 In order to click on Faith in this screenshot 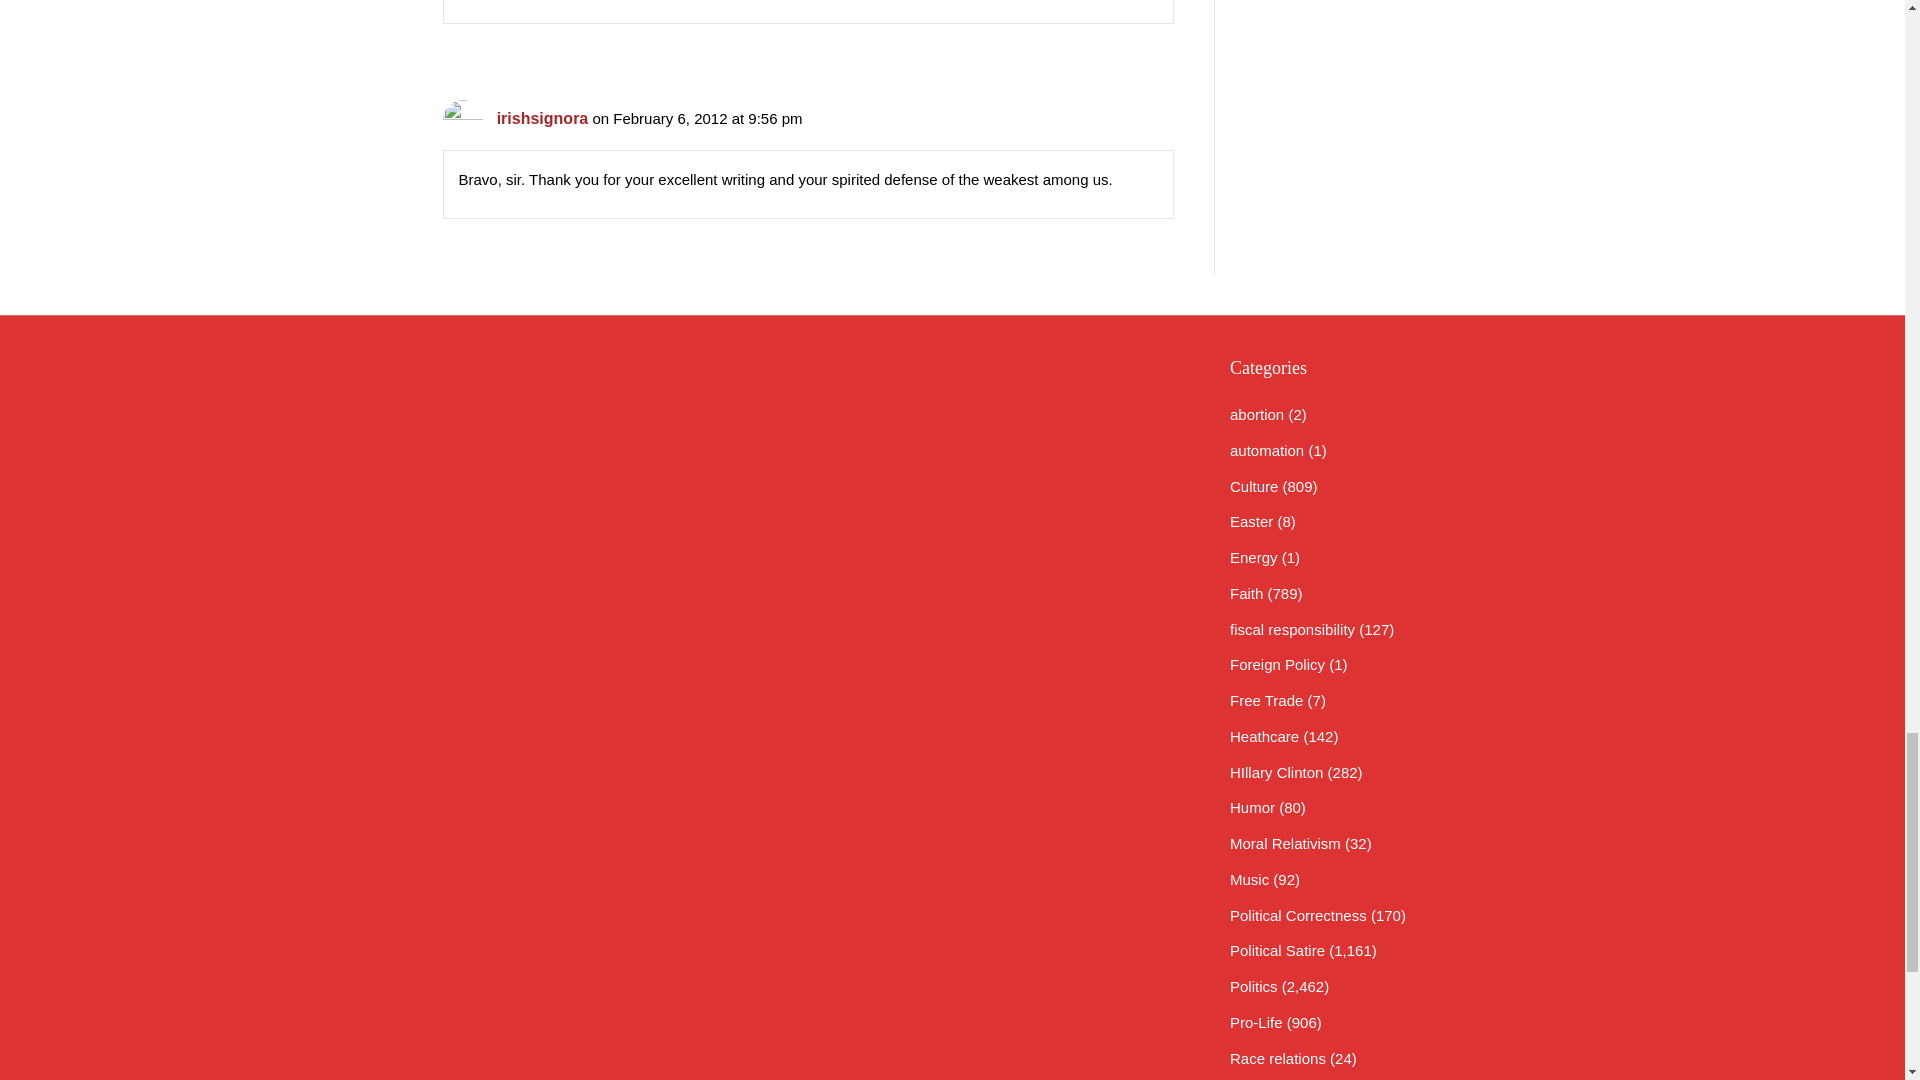, I will do `click(1246, 593)`.